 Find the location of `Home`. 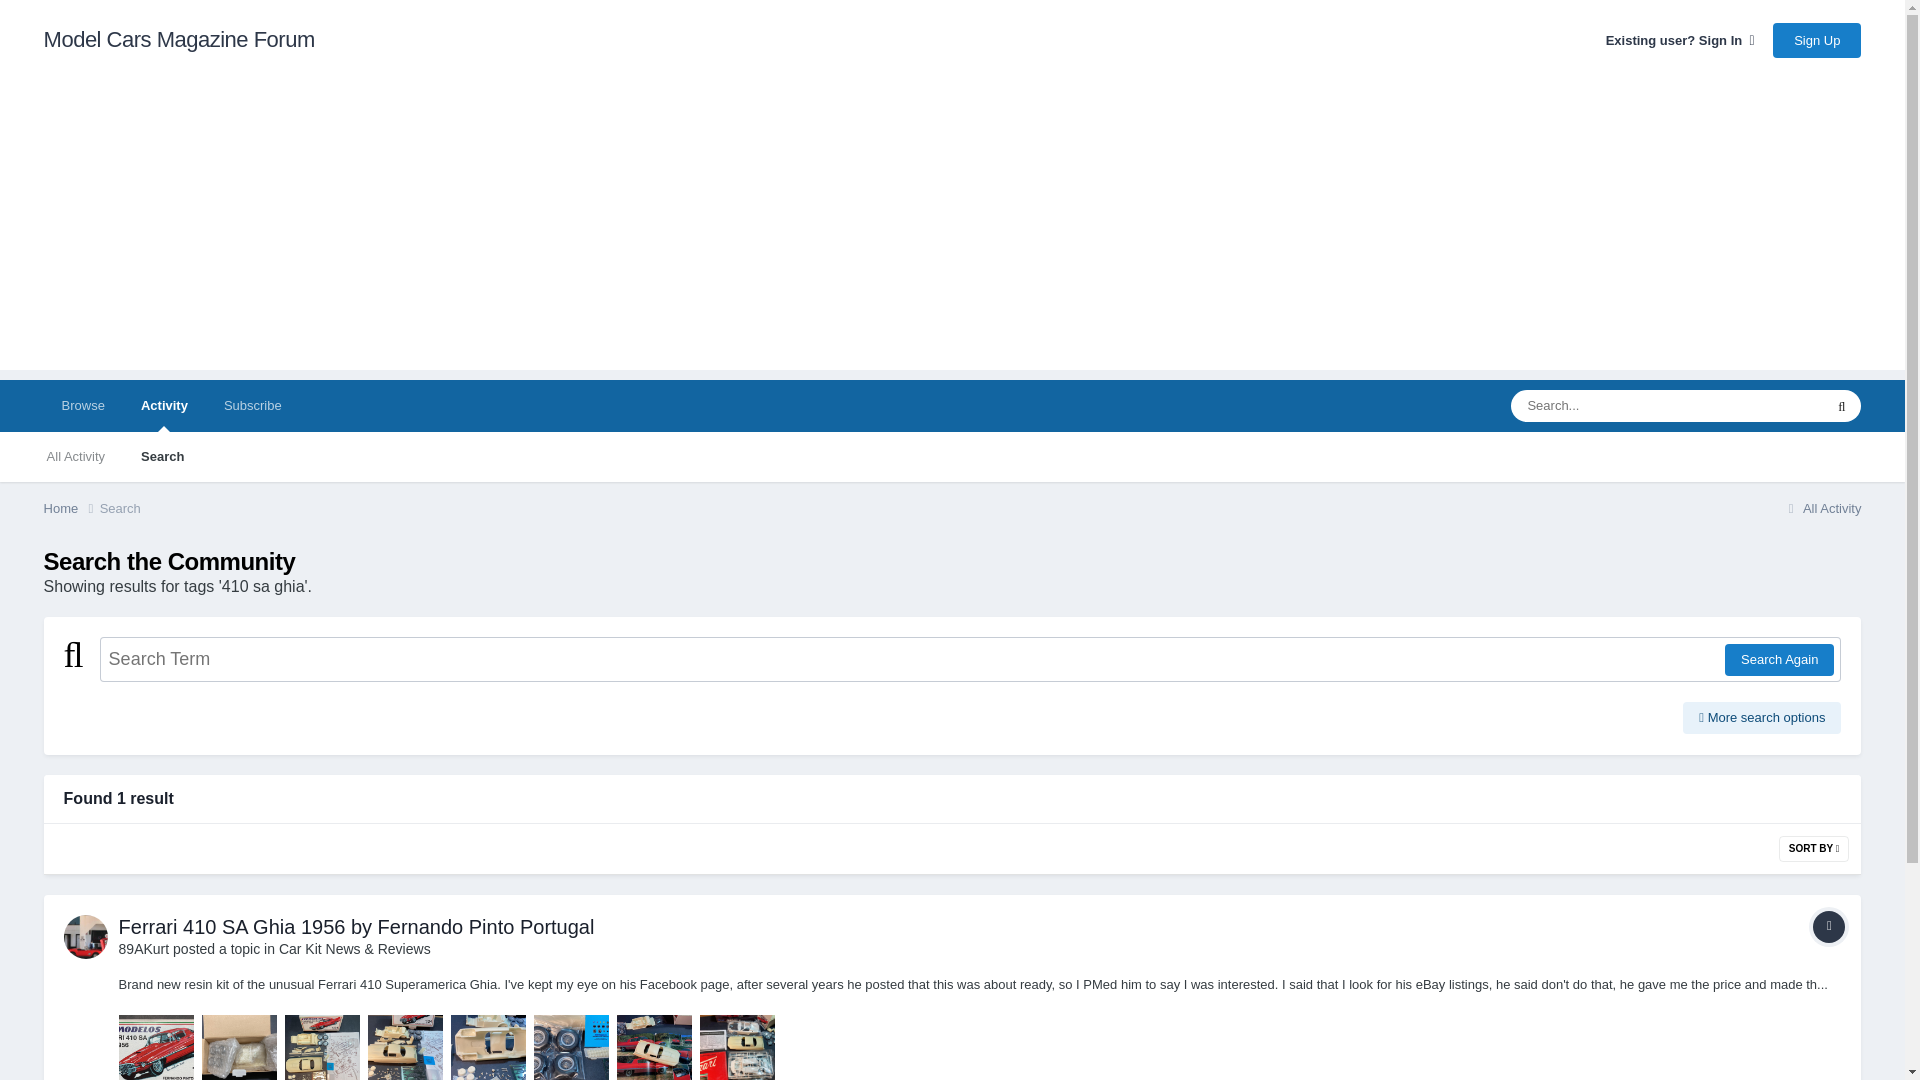

Home is located at coordinates (72, 508).